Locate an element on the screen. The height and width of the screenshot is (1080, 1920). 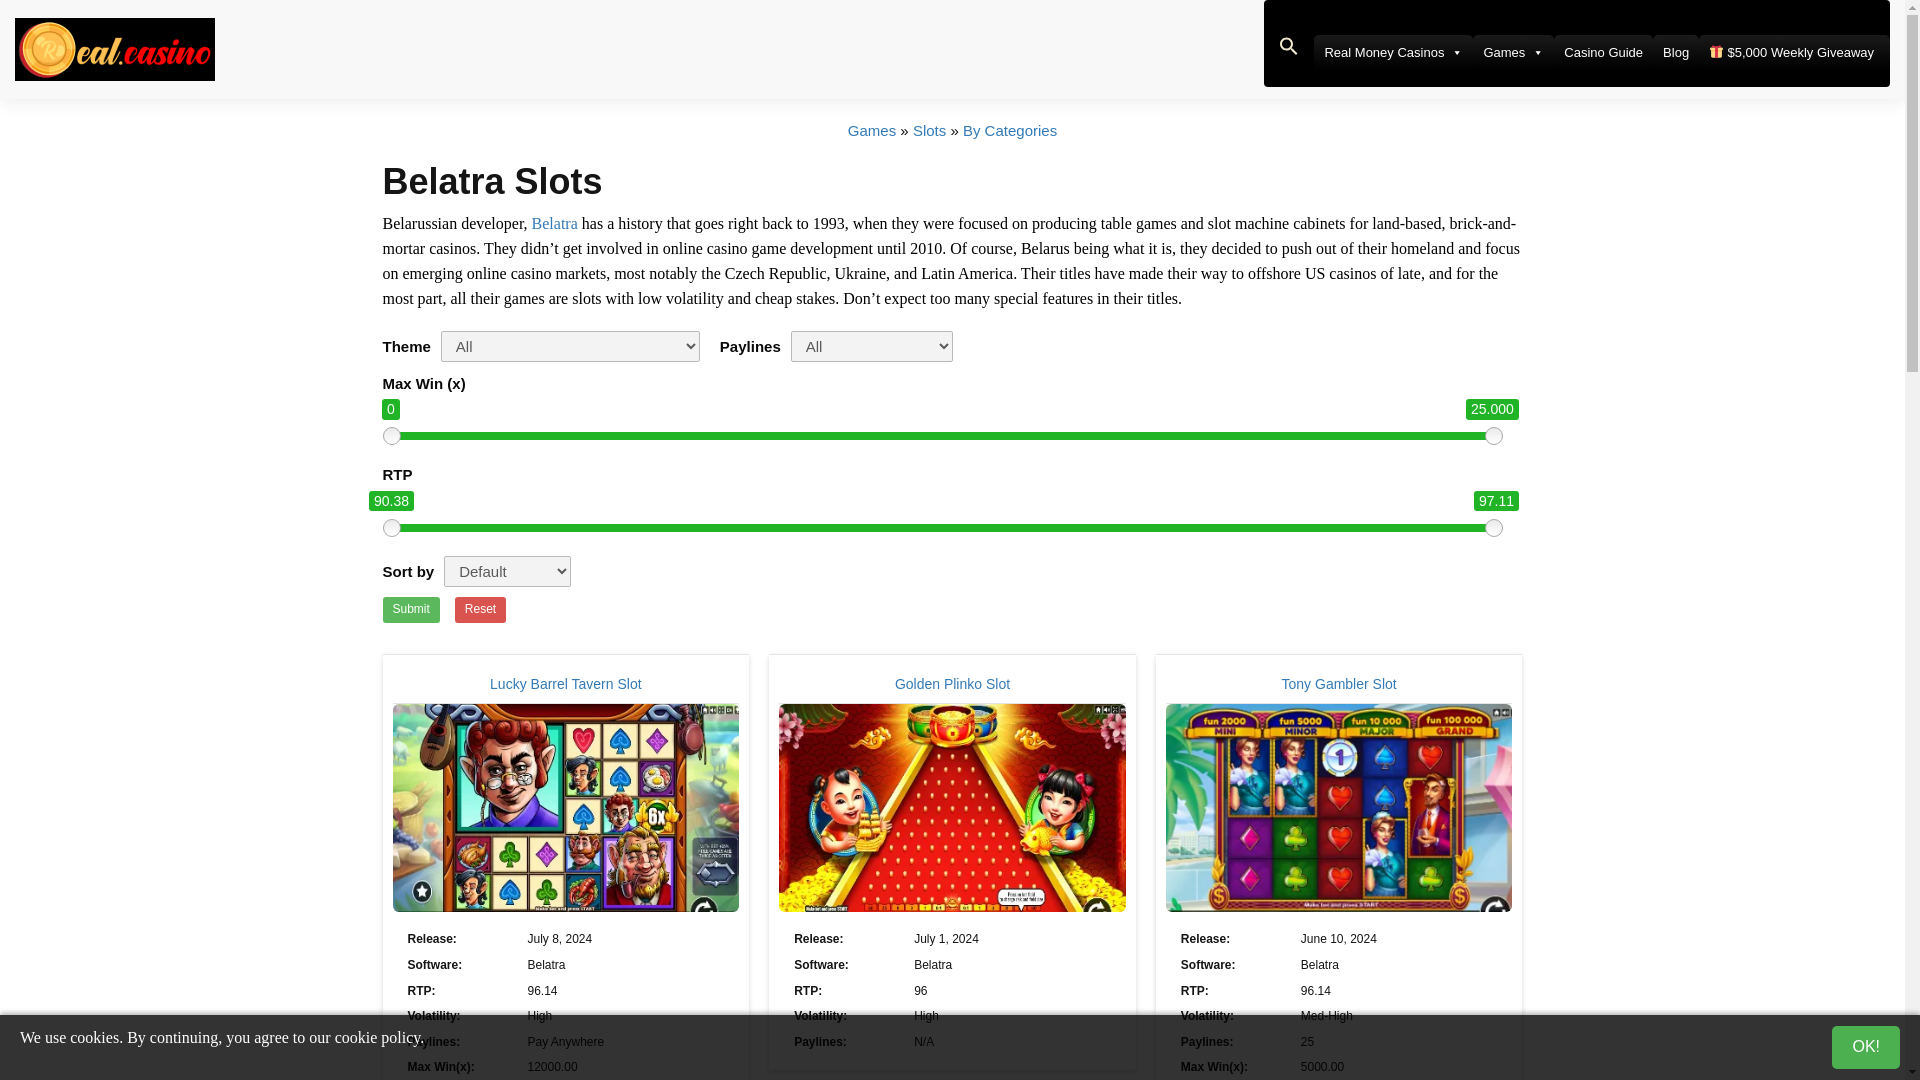
Games is located at coordinates (1512, 52).